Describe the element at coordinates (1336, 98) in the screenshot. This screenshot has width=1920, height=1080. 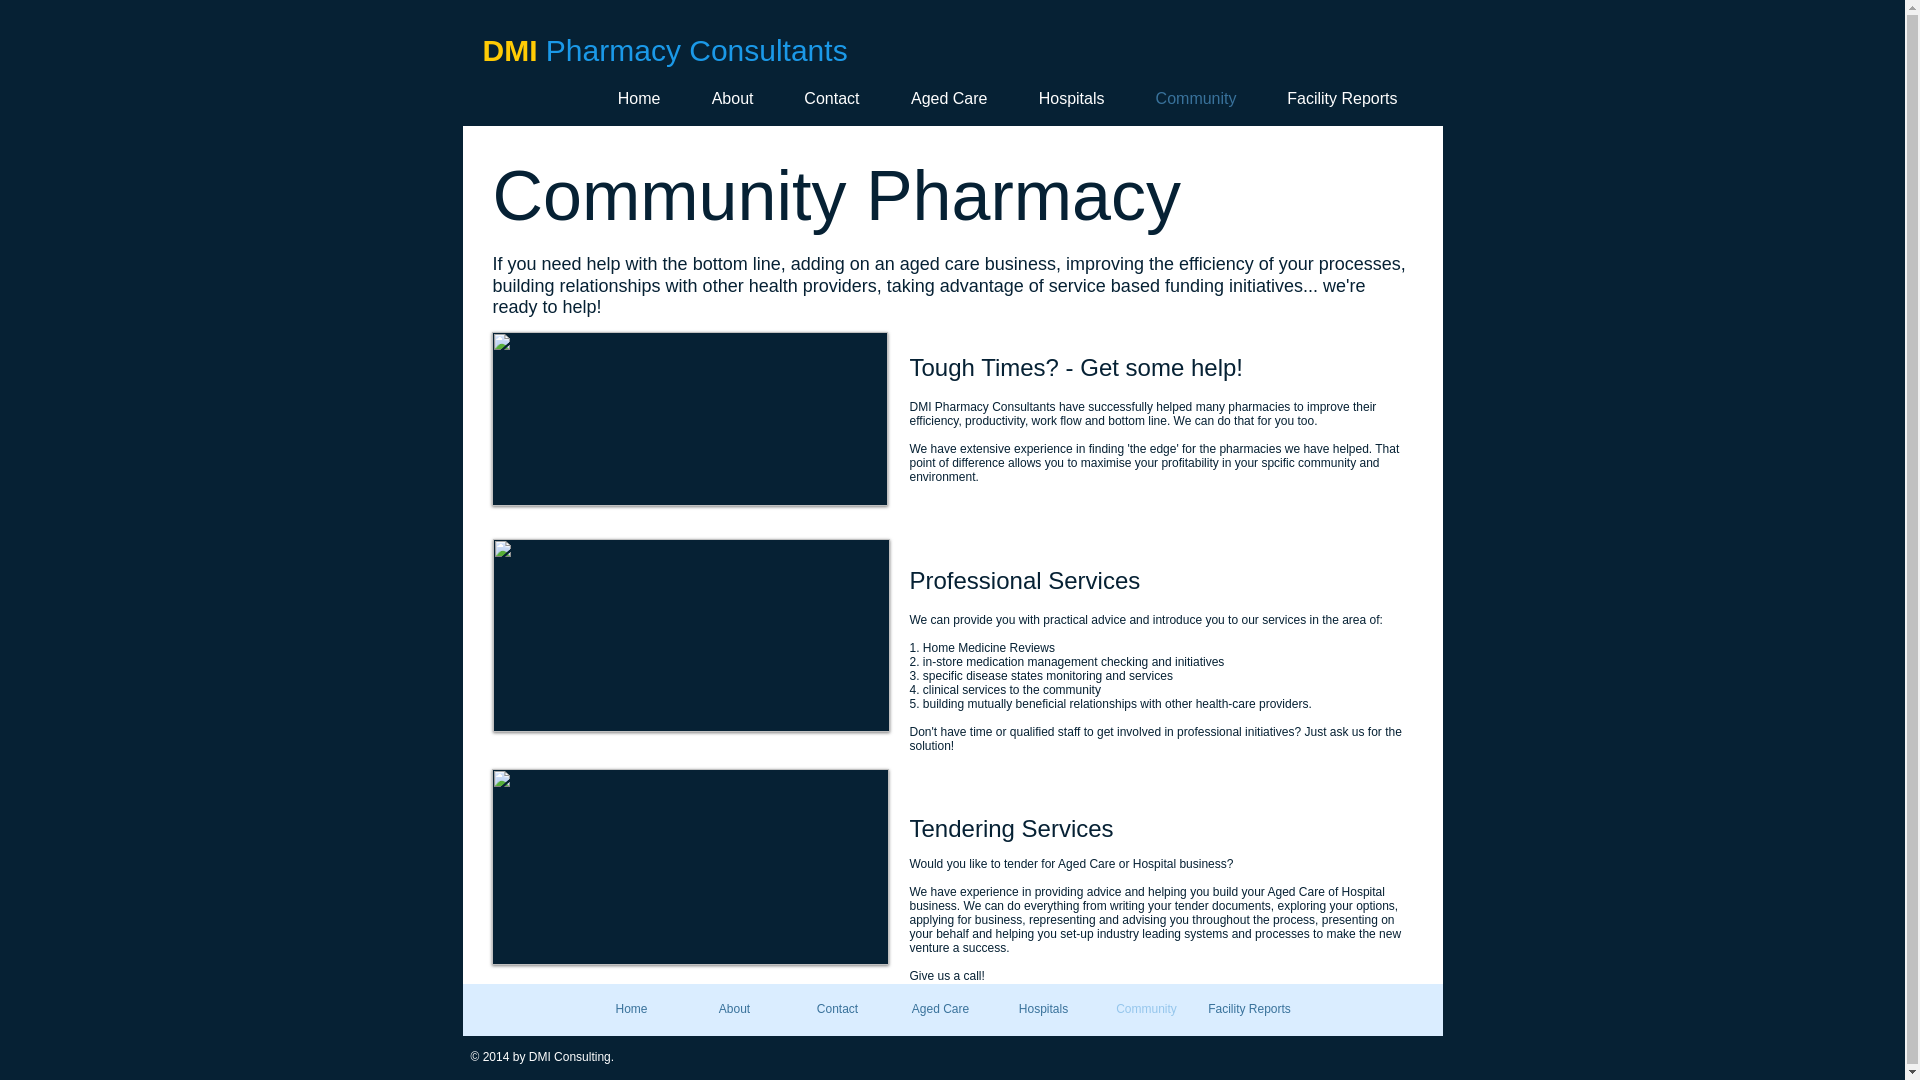
I see `Facility Reports` at that location.